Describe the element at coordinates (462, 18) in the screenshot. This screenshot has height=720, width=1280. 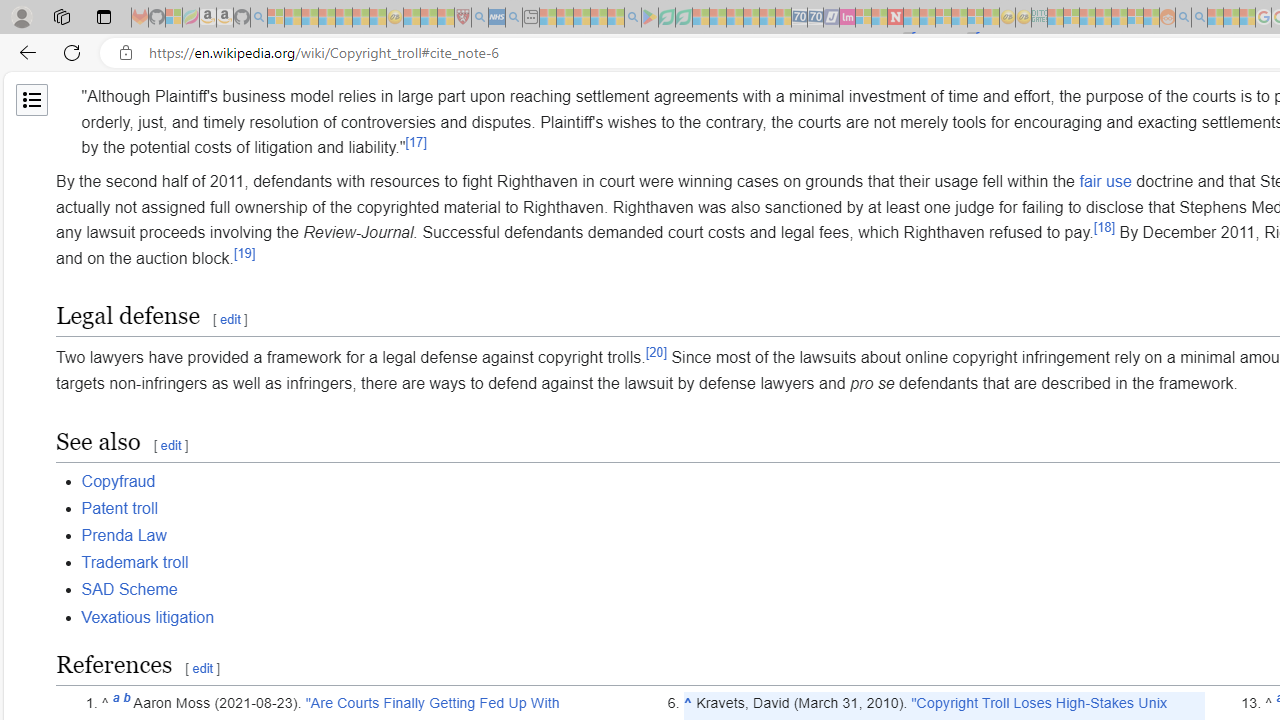
I see `Robert H. Shmerling, MD - Harvard Health - Sleeping` at that location.